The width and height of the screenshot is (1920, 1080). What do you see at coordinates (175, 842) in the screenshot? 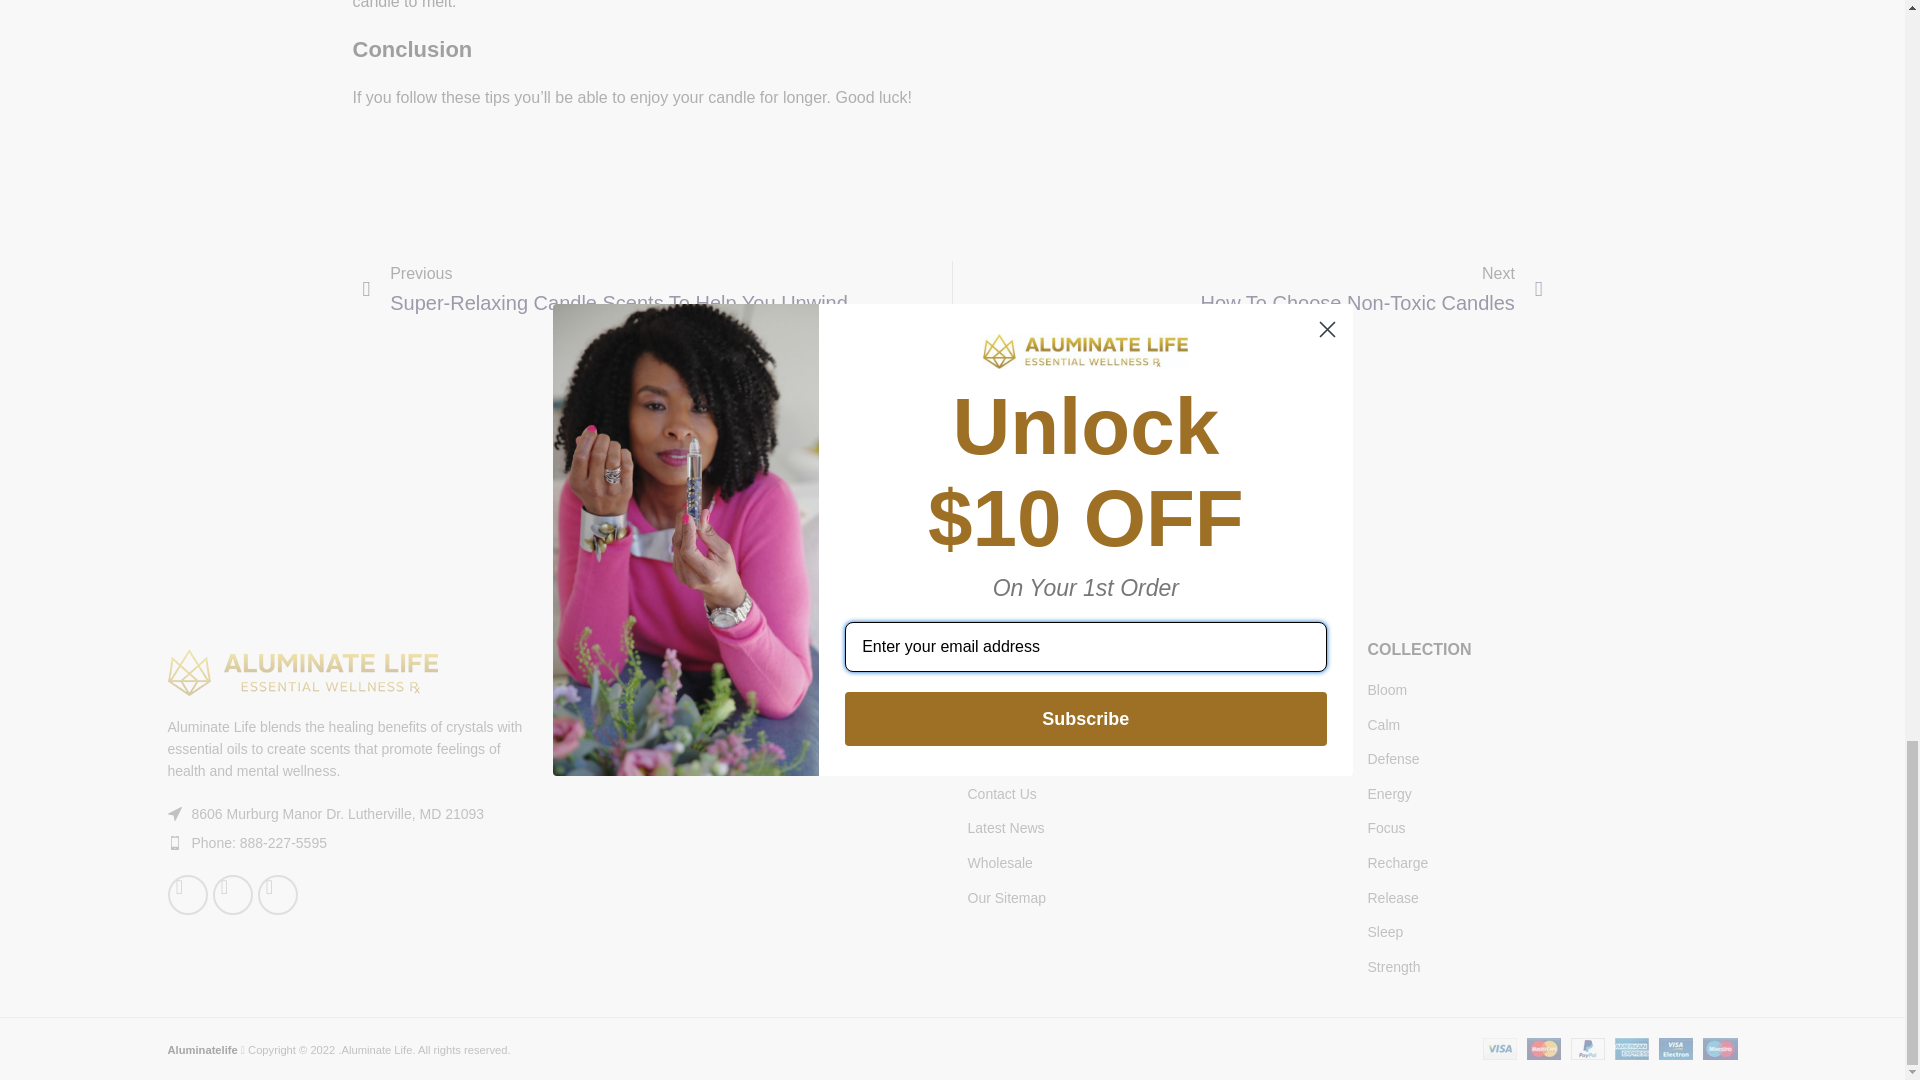
I see `phone-icon` at bounding box center [175, 842].